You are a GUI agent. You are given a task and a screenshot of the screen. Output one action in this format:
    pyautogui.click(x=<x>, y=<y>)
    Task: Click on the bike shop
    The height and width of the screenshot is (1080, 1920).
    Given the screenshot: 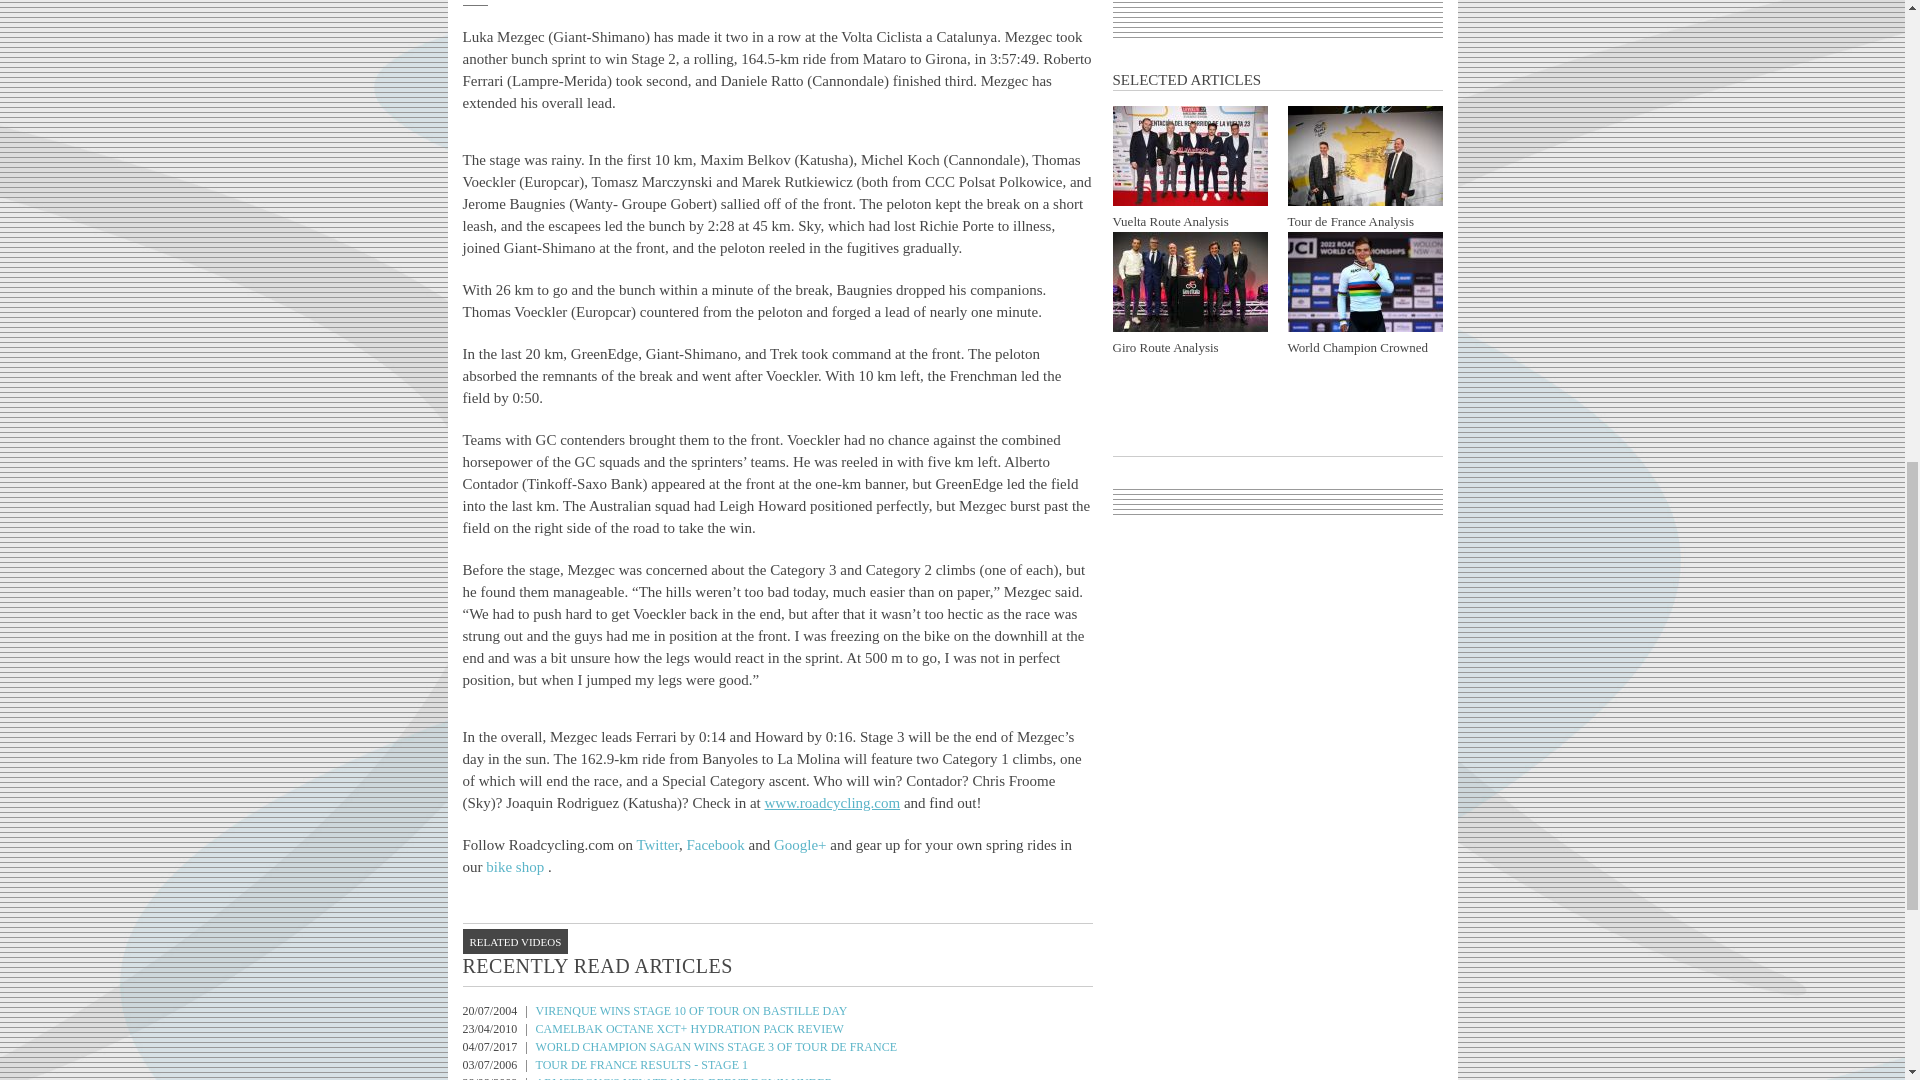 What is the action you would take?
    pyautogui.click(x=516, y=866)
    